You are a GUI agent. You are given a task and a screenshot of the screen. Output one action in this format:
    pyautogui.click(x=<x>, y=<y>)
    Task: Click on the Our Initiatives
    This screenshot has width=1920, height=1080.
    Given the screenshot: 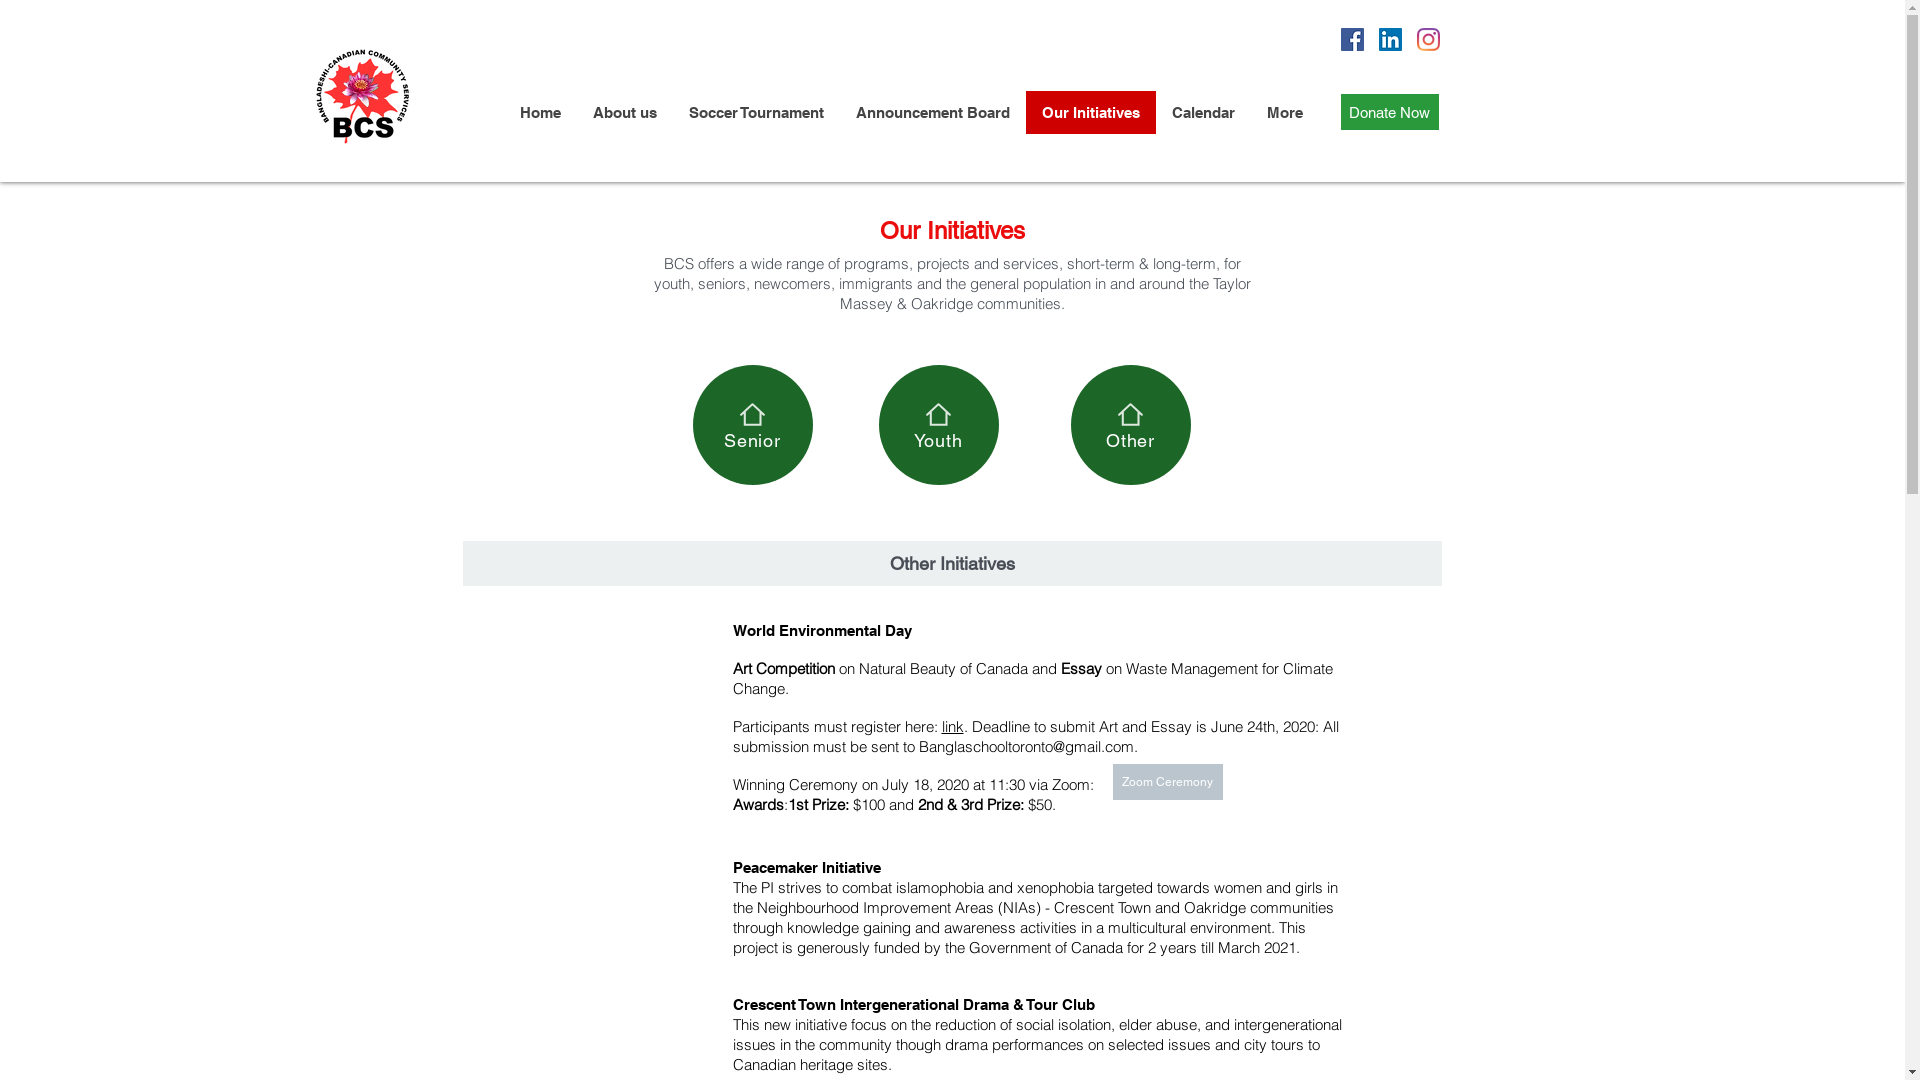 What is the action you would take?
    pyautogui.click(x=1091, y=112)
    